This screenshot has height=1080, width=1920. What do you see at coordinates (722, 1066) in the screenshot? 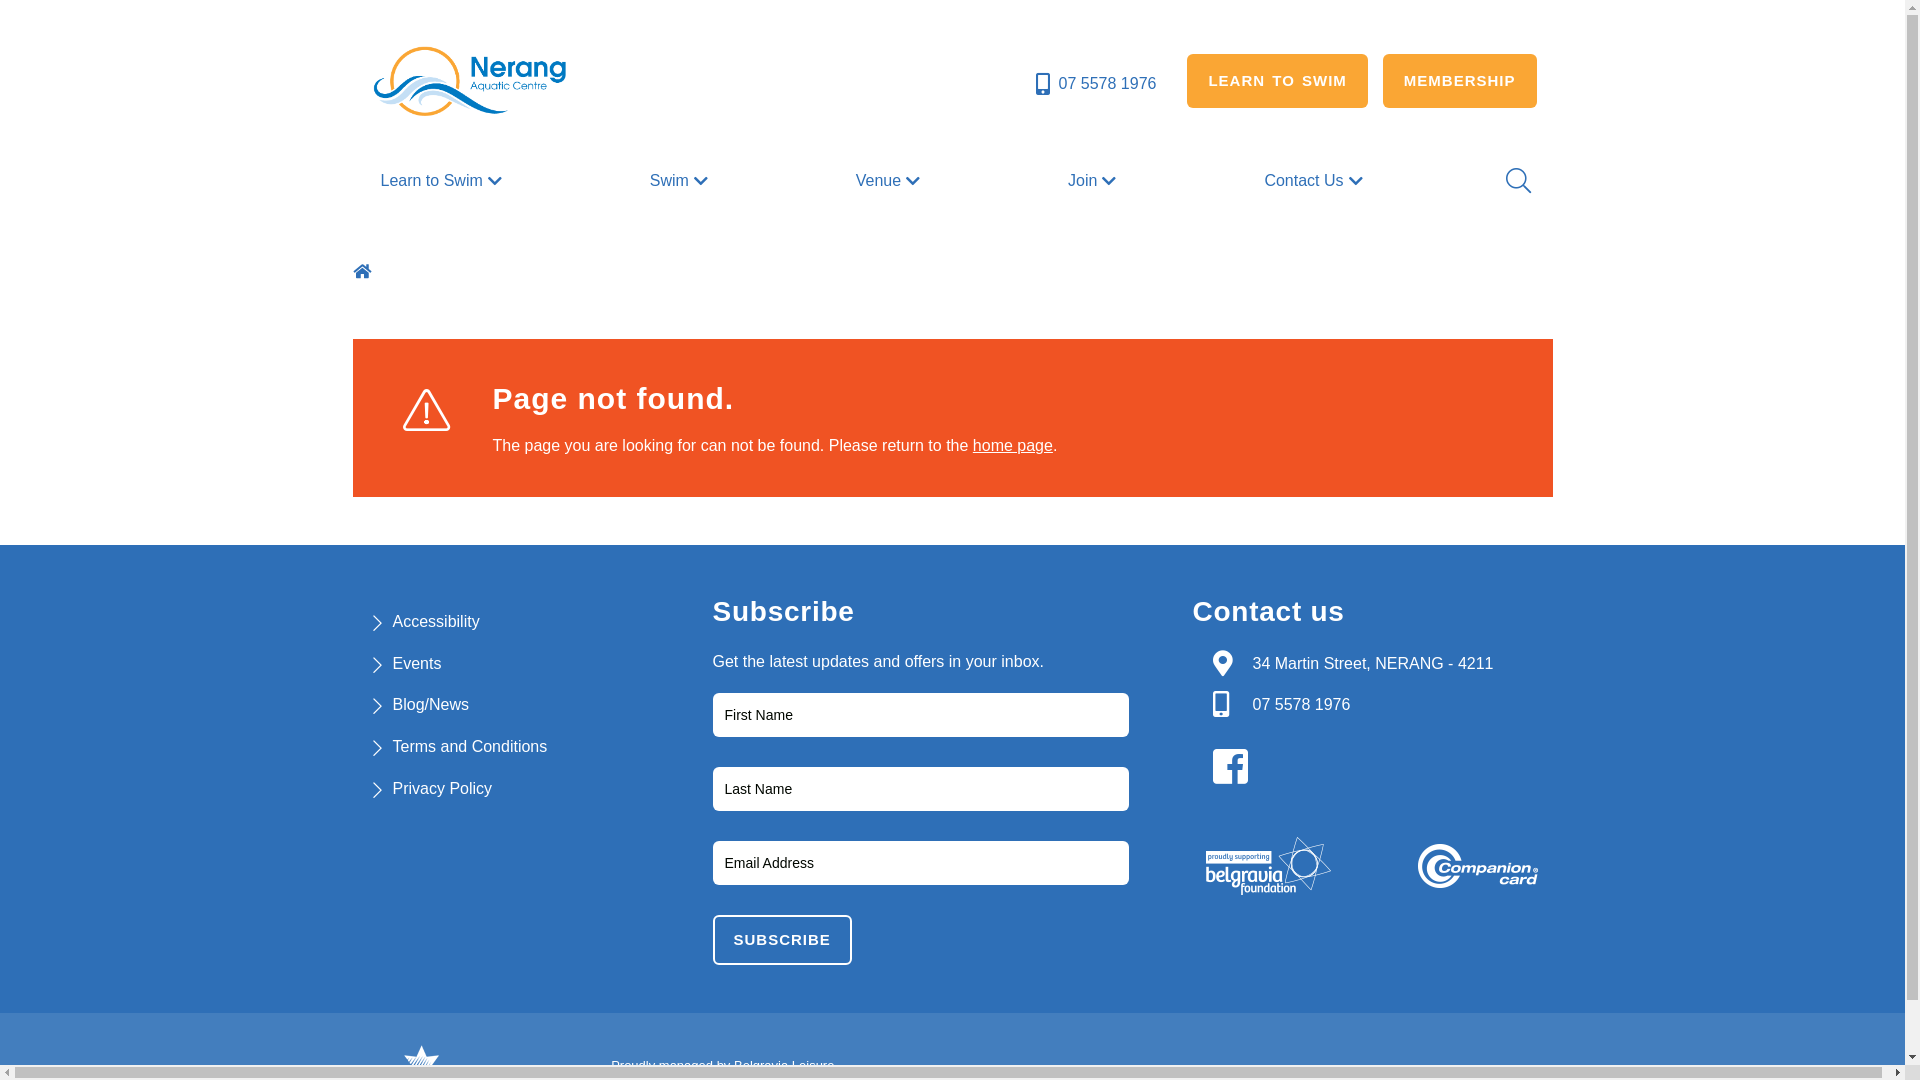
I see `Proudly managed by Belgravia Leisure` at bounding box center [722, 1066].